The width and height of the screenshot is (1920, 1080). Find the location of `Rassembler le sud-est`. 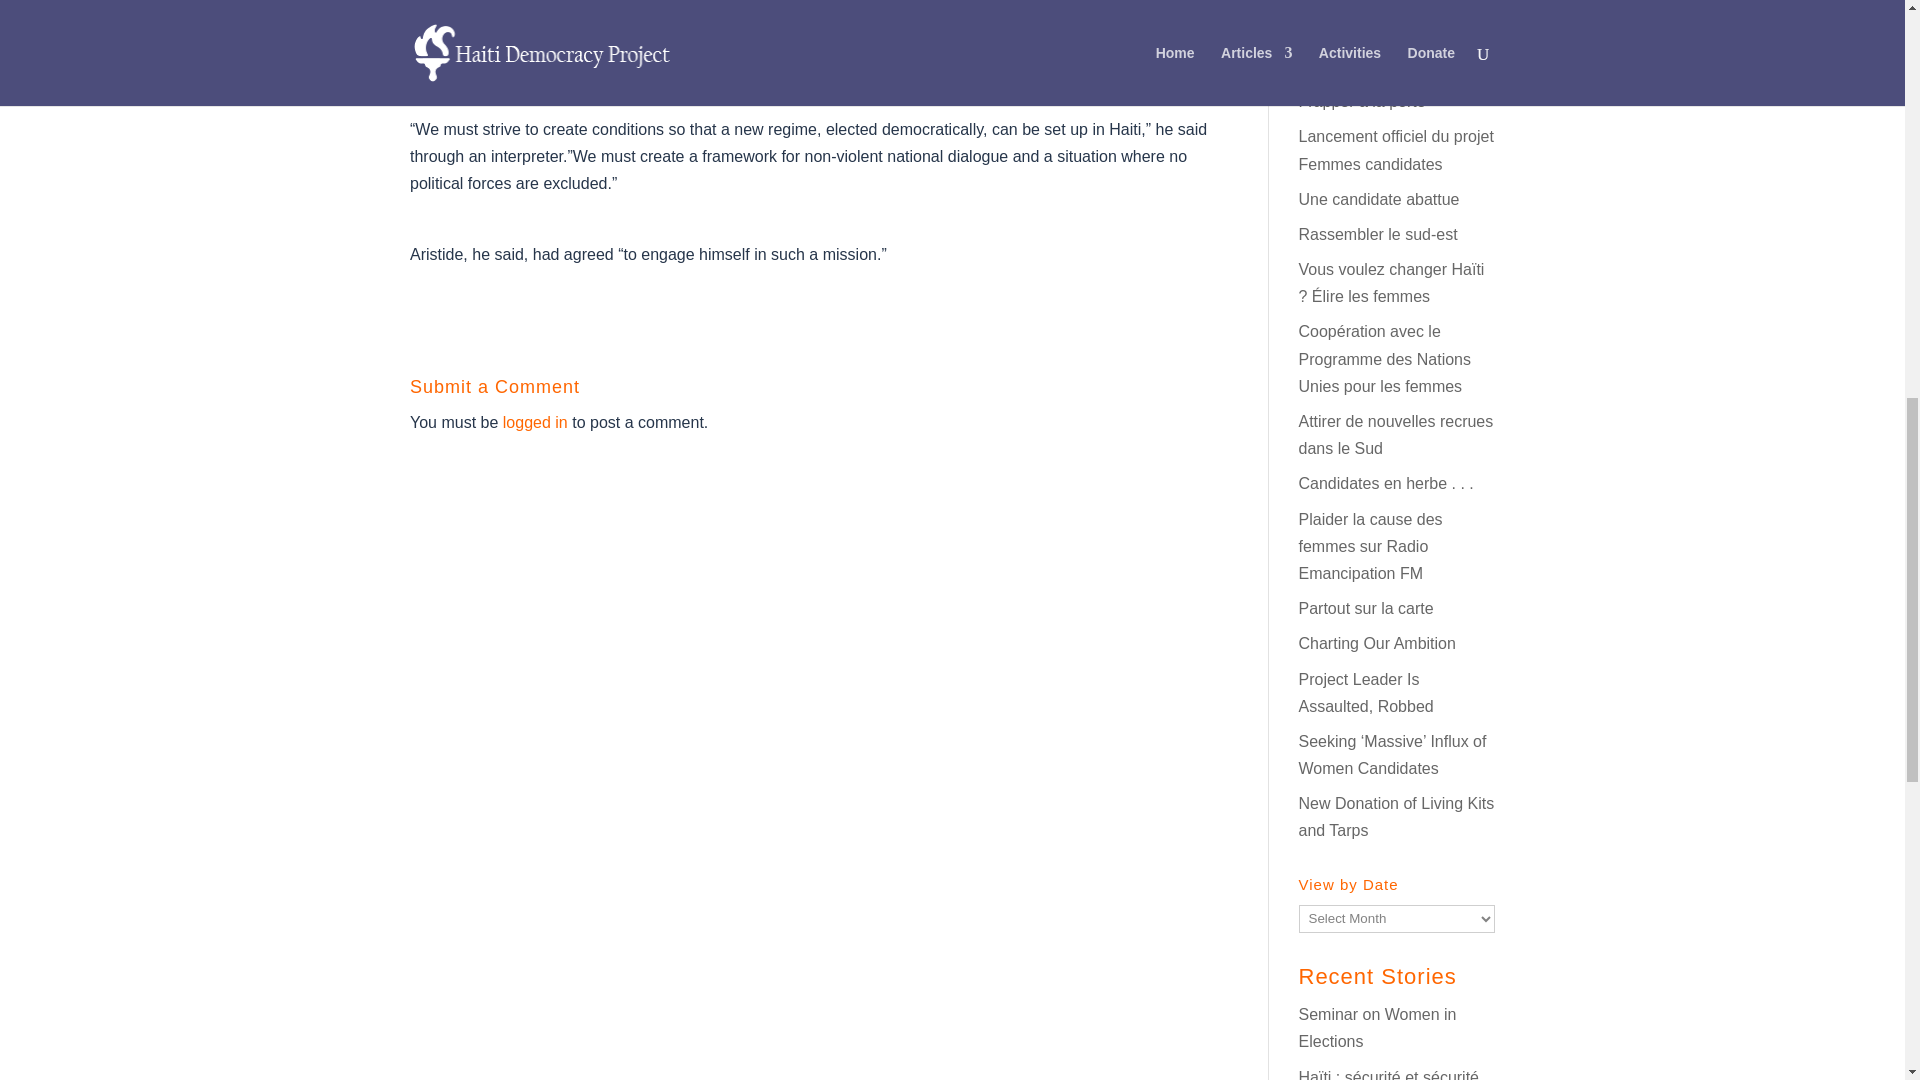

Rassembler le sud-est is located at coordinates (1377, 234).